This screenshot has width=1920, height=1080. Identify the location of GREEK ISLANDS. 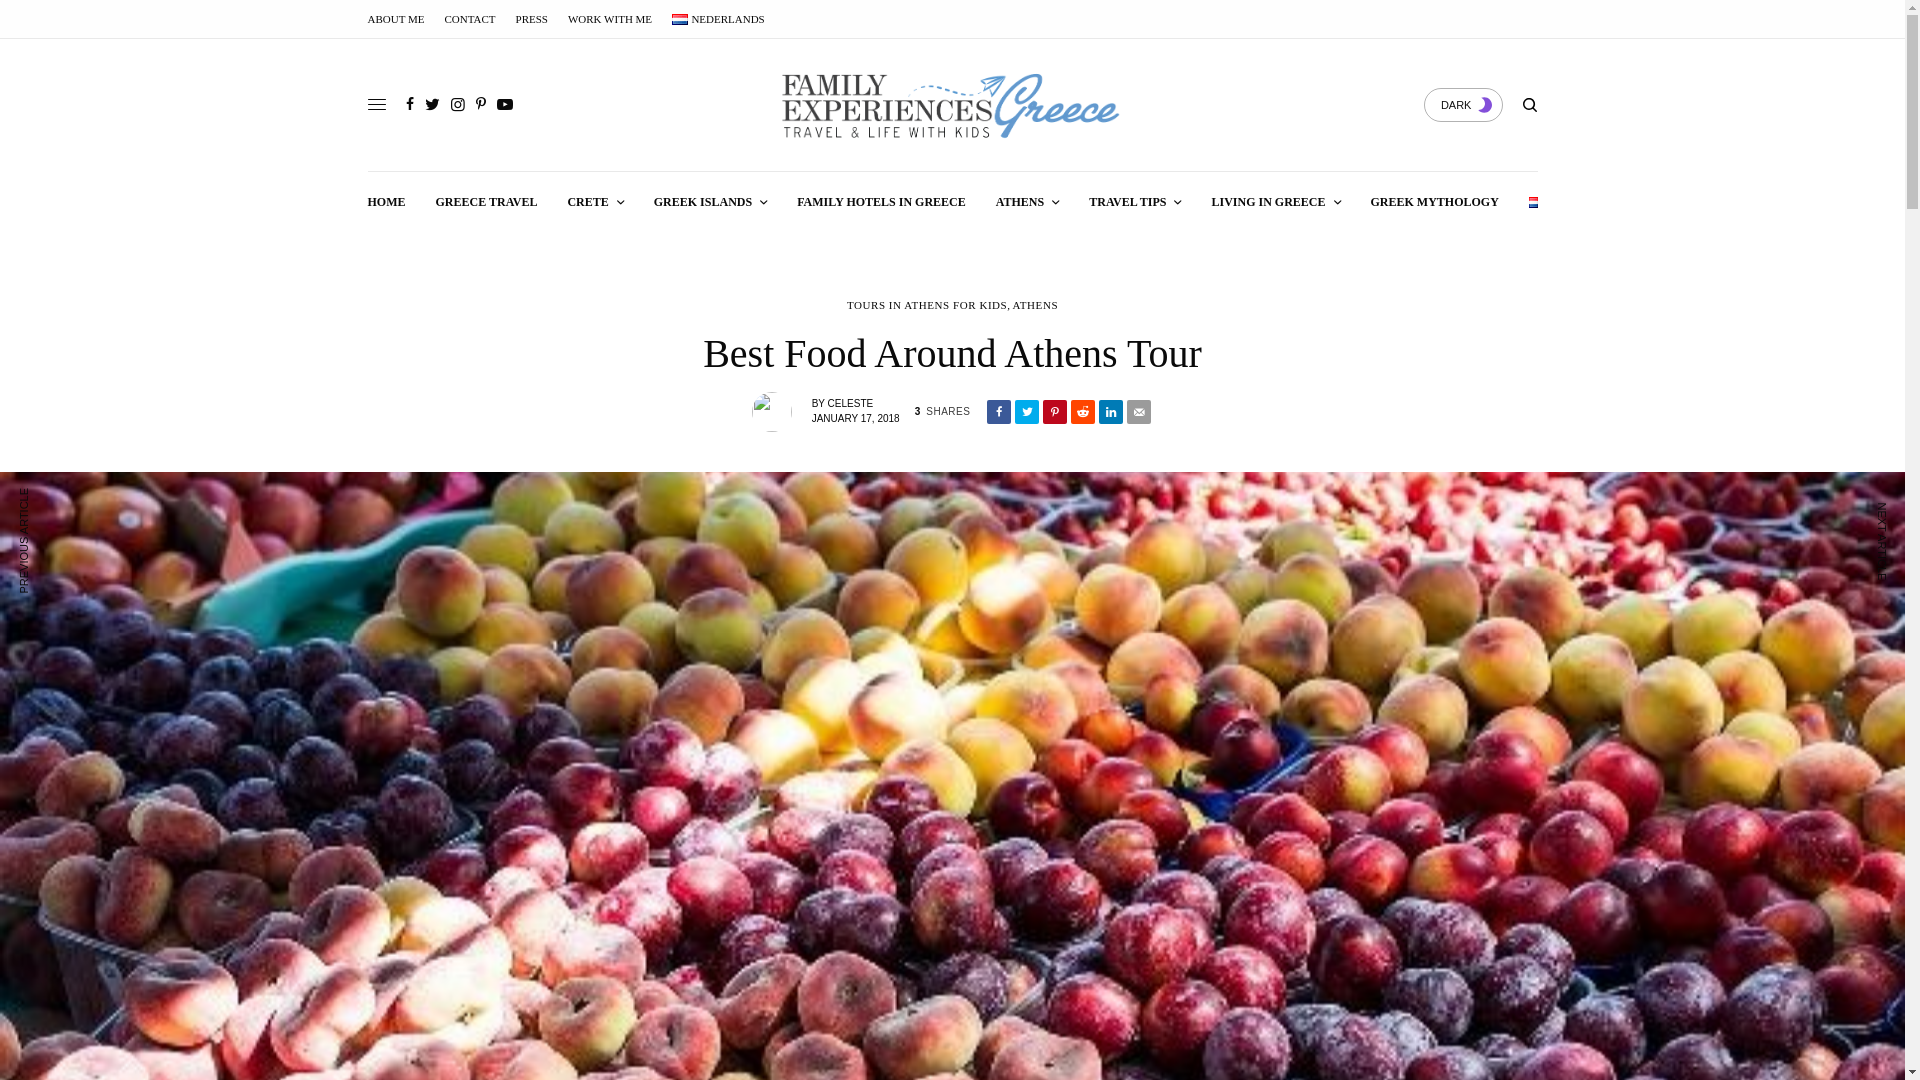
(710, 202).